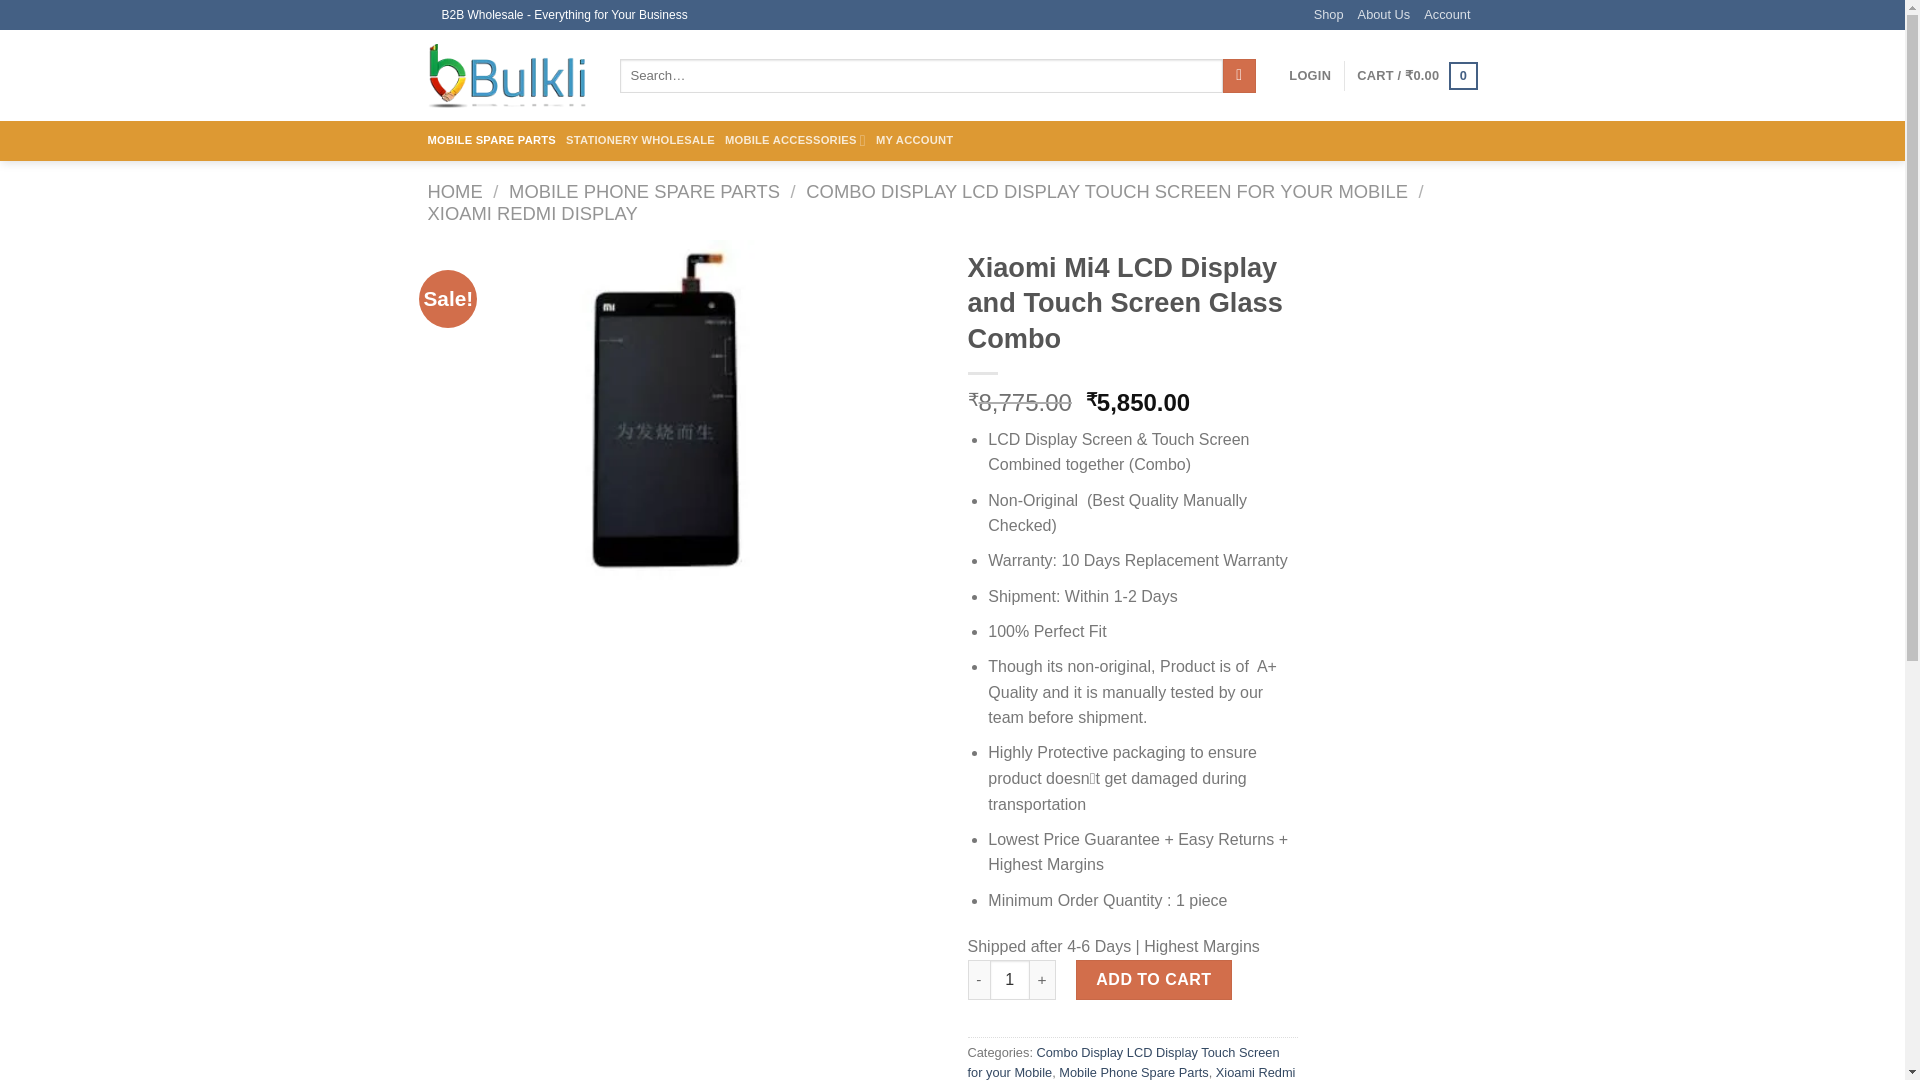 The width and height of the screenshot is (1920, 1080). Describe the element at coordinates (1416, 75) in the screenshot. I see `Cart` at that location.